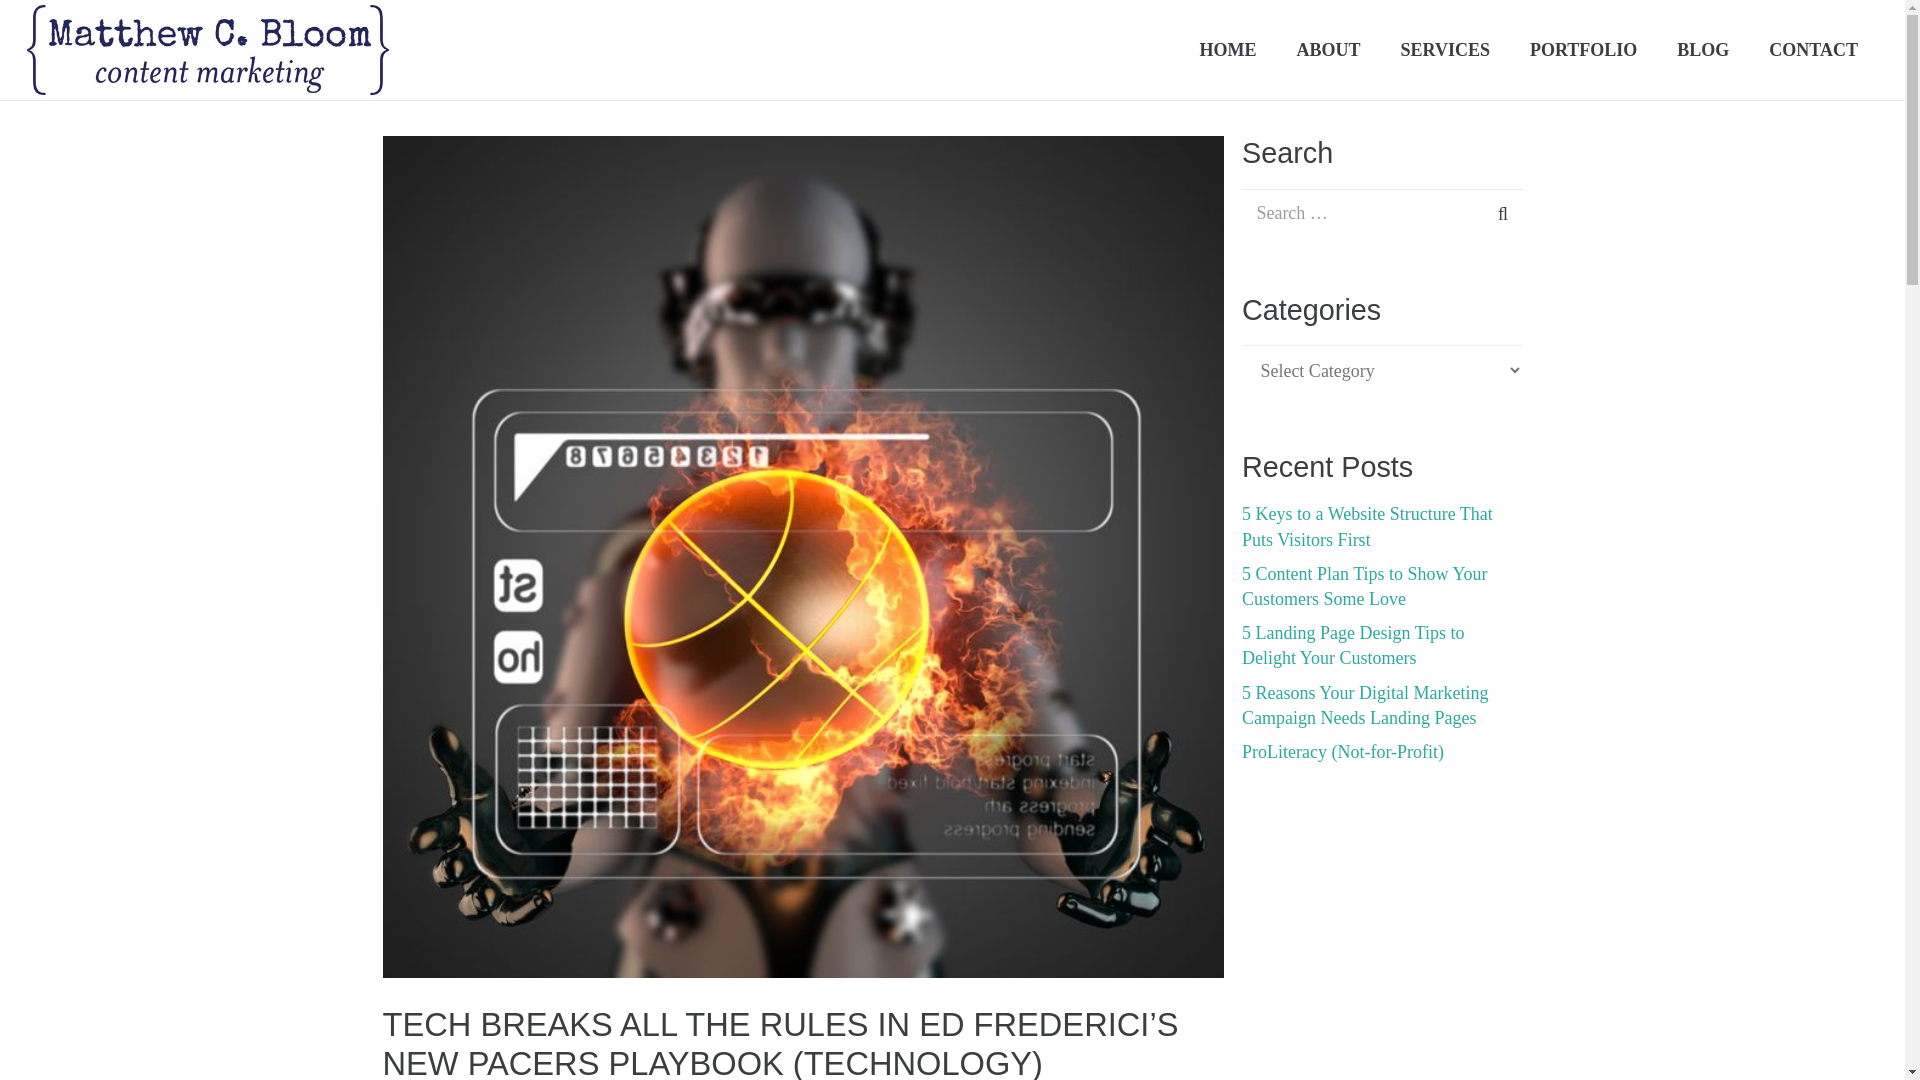 The width and height of the screenshot is (1920, 1080). I want to click on HOME, so click(1227, 50).